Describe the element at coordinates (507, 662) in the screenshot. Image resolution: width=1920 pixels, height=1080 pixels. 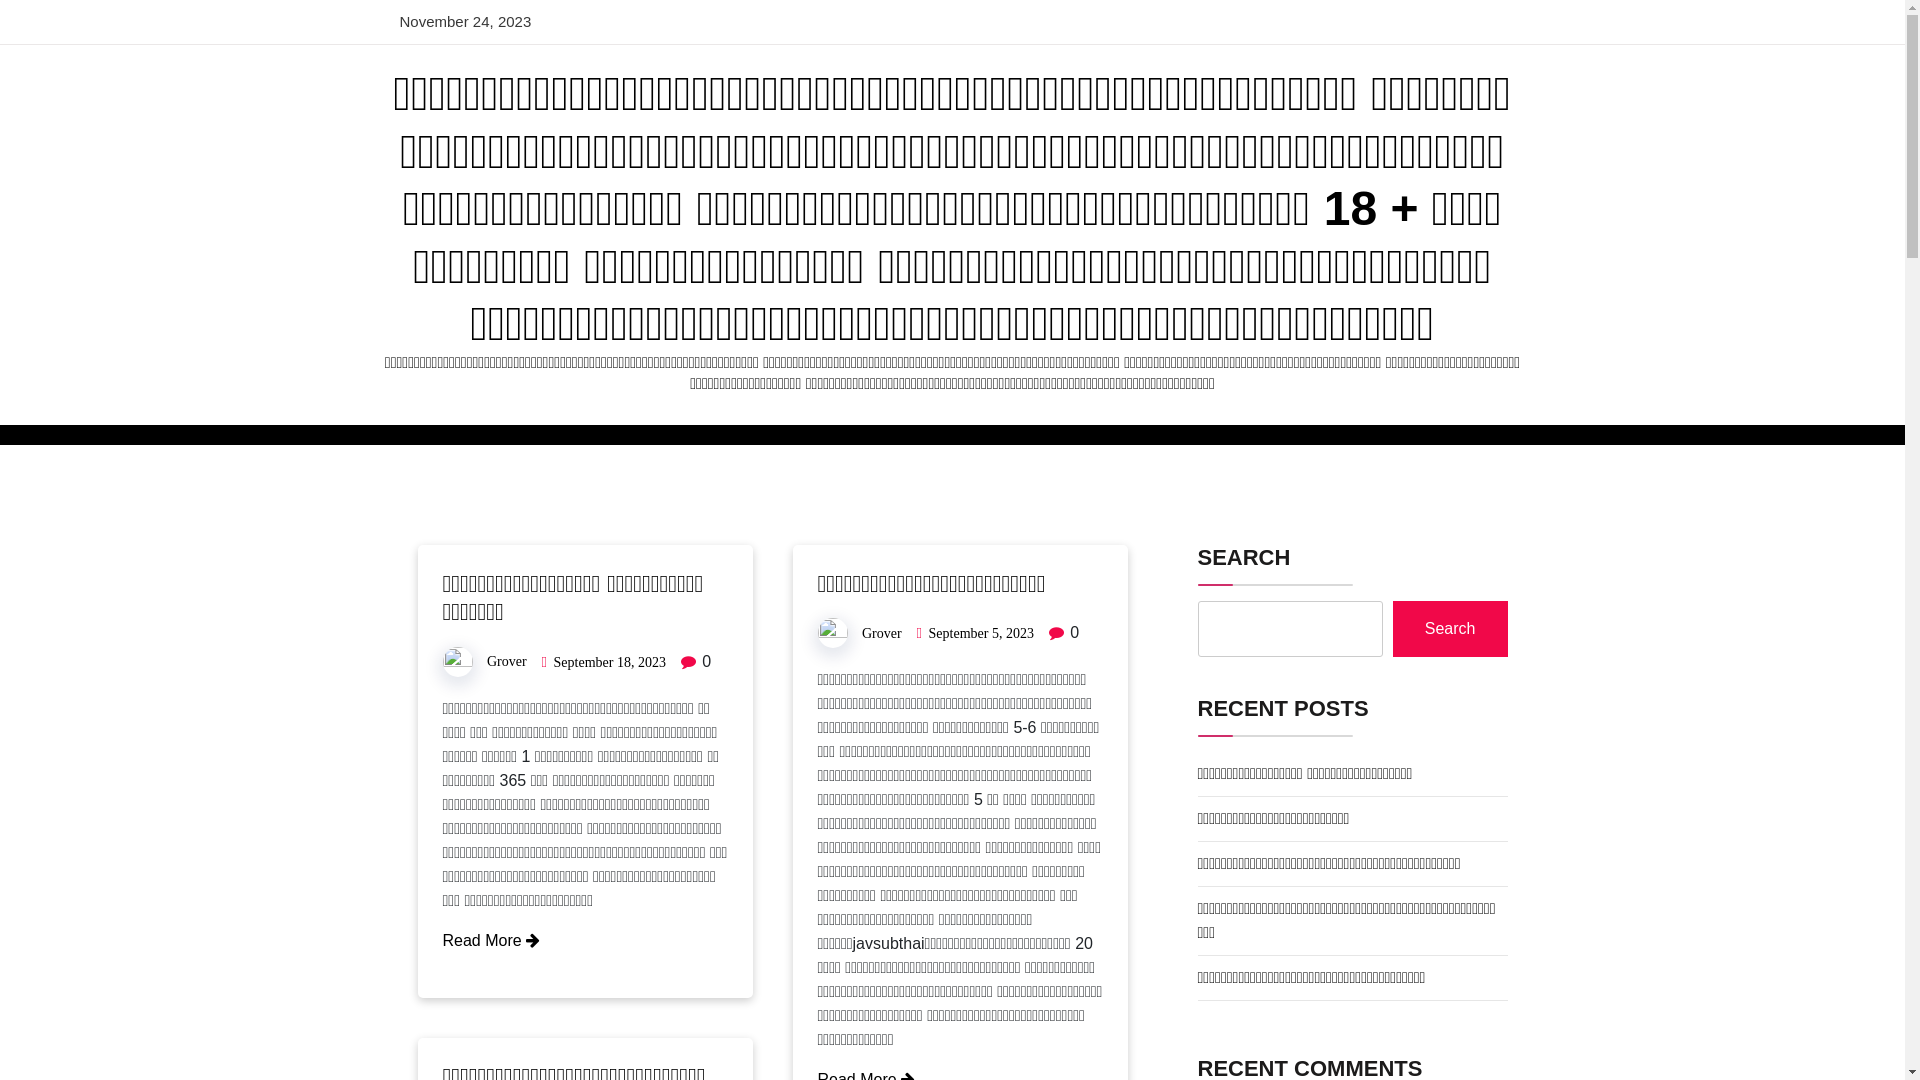
I see `Grover` at that location.